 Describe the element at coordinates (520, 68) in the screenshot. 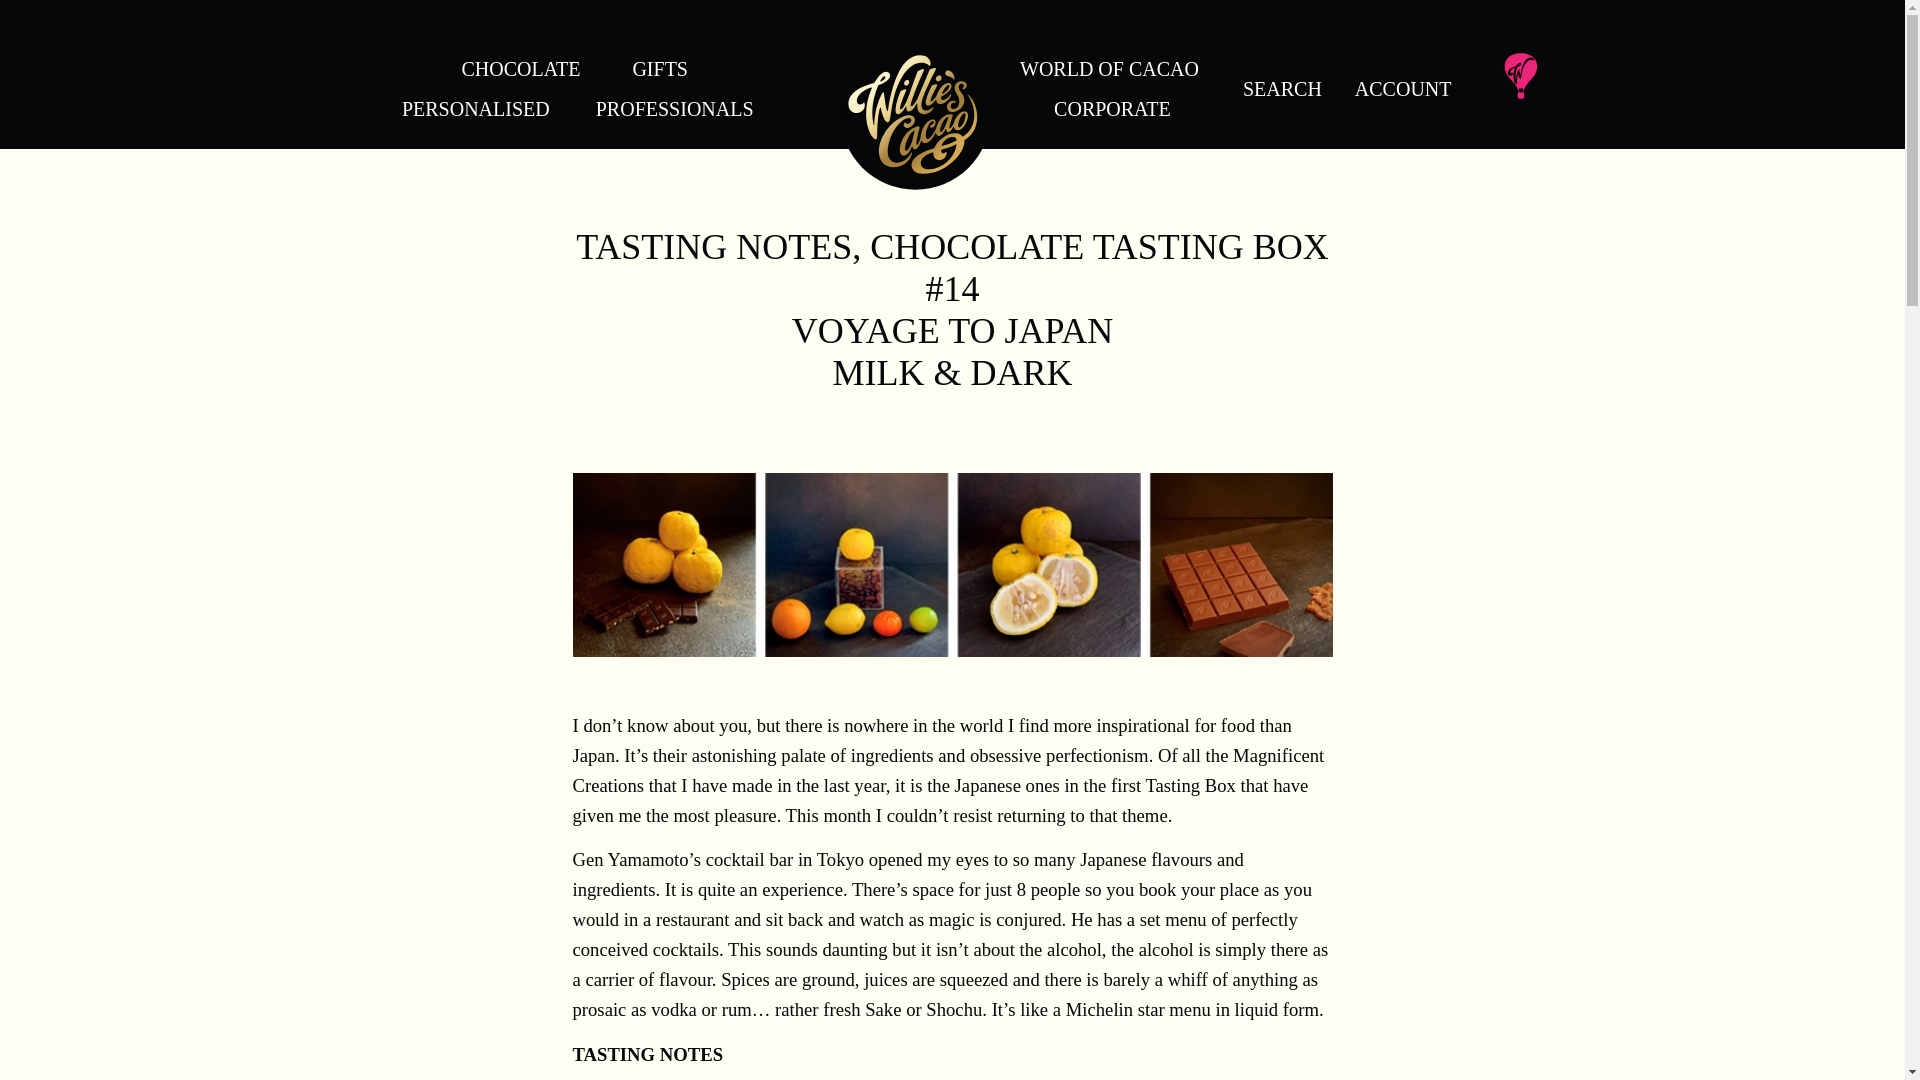

I see `CHOCOLATE` at that location.